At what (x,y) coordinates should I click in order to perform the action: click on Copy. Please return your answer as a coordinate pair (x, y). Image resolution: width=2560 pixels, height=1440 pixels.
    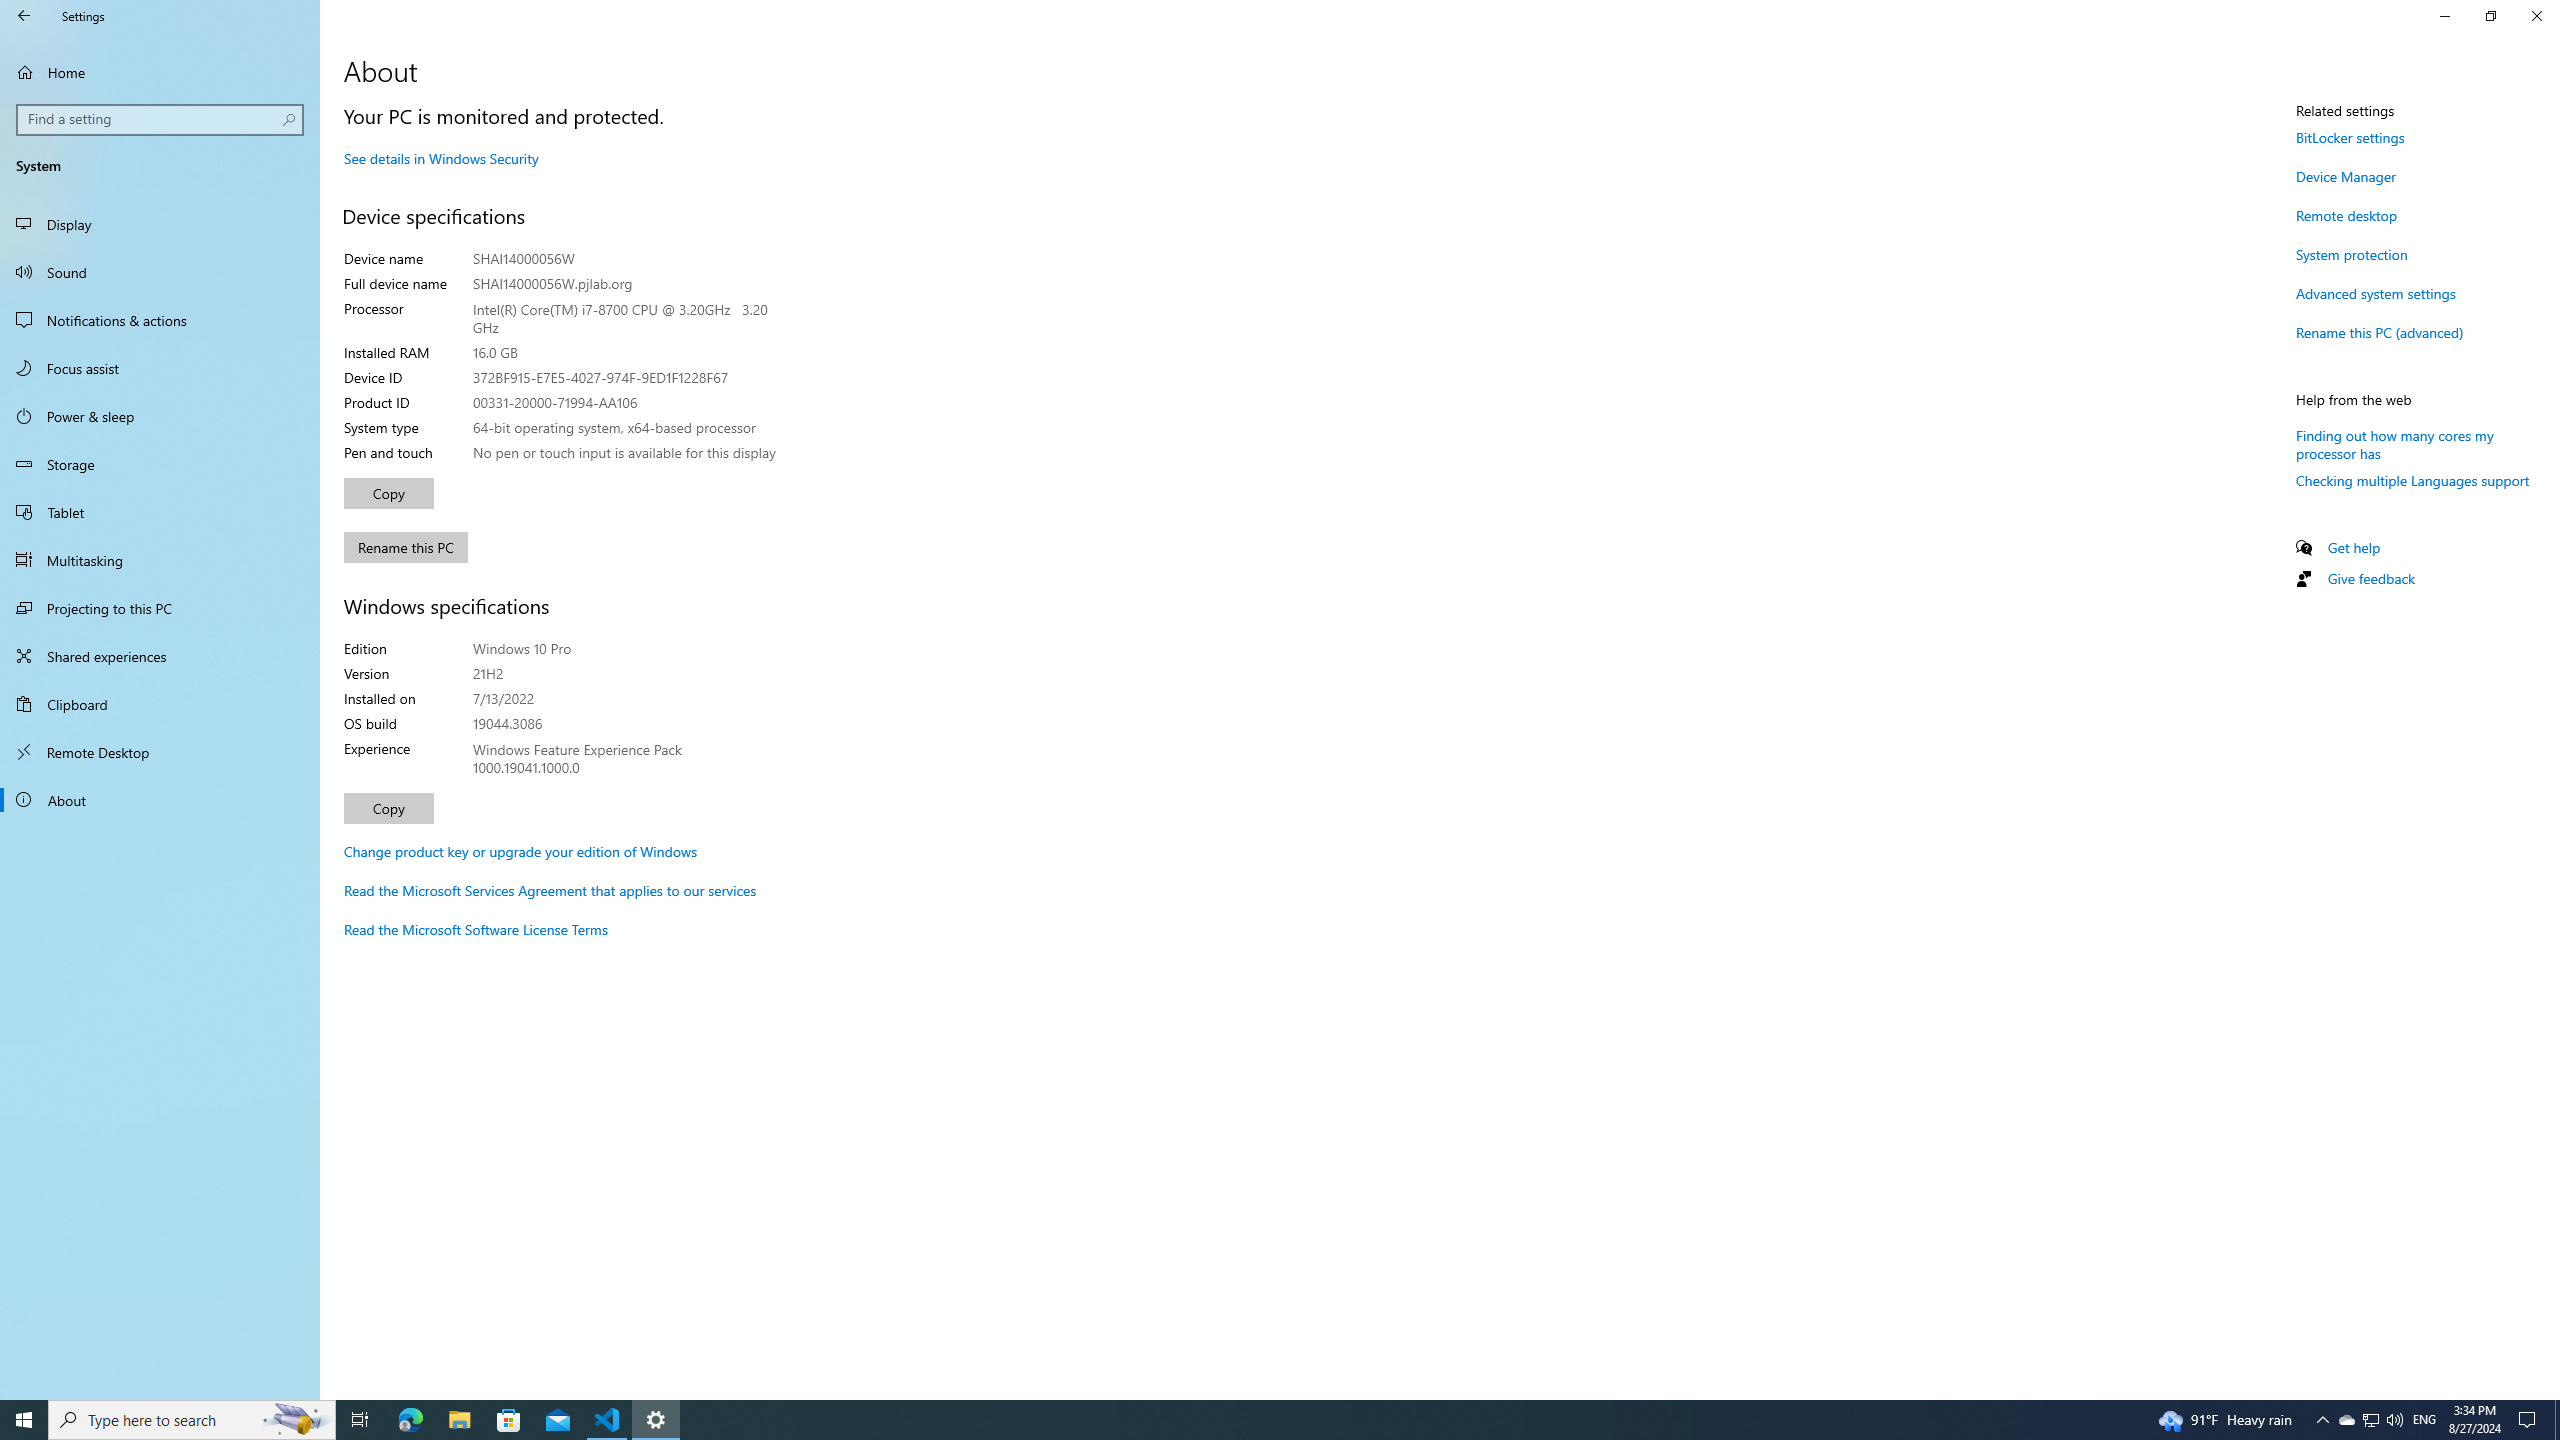
    Looking at the image, I should click on (389, 808).